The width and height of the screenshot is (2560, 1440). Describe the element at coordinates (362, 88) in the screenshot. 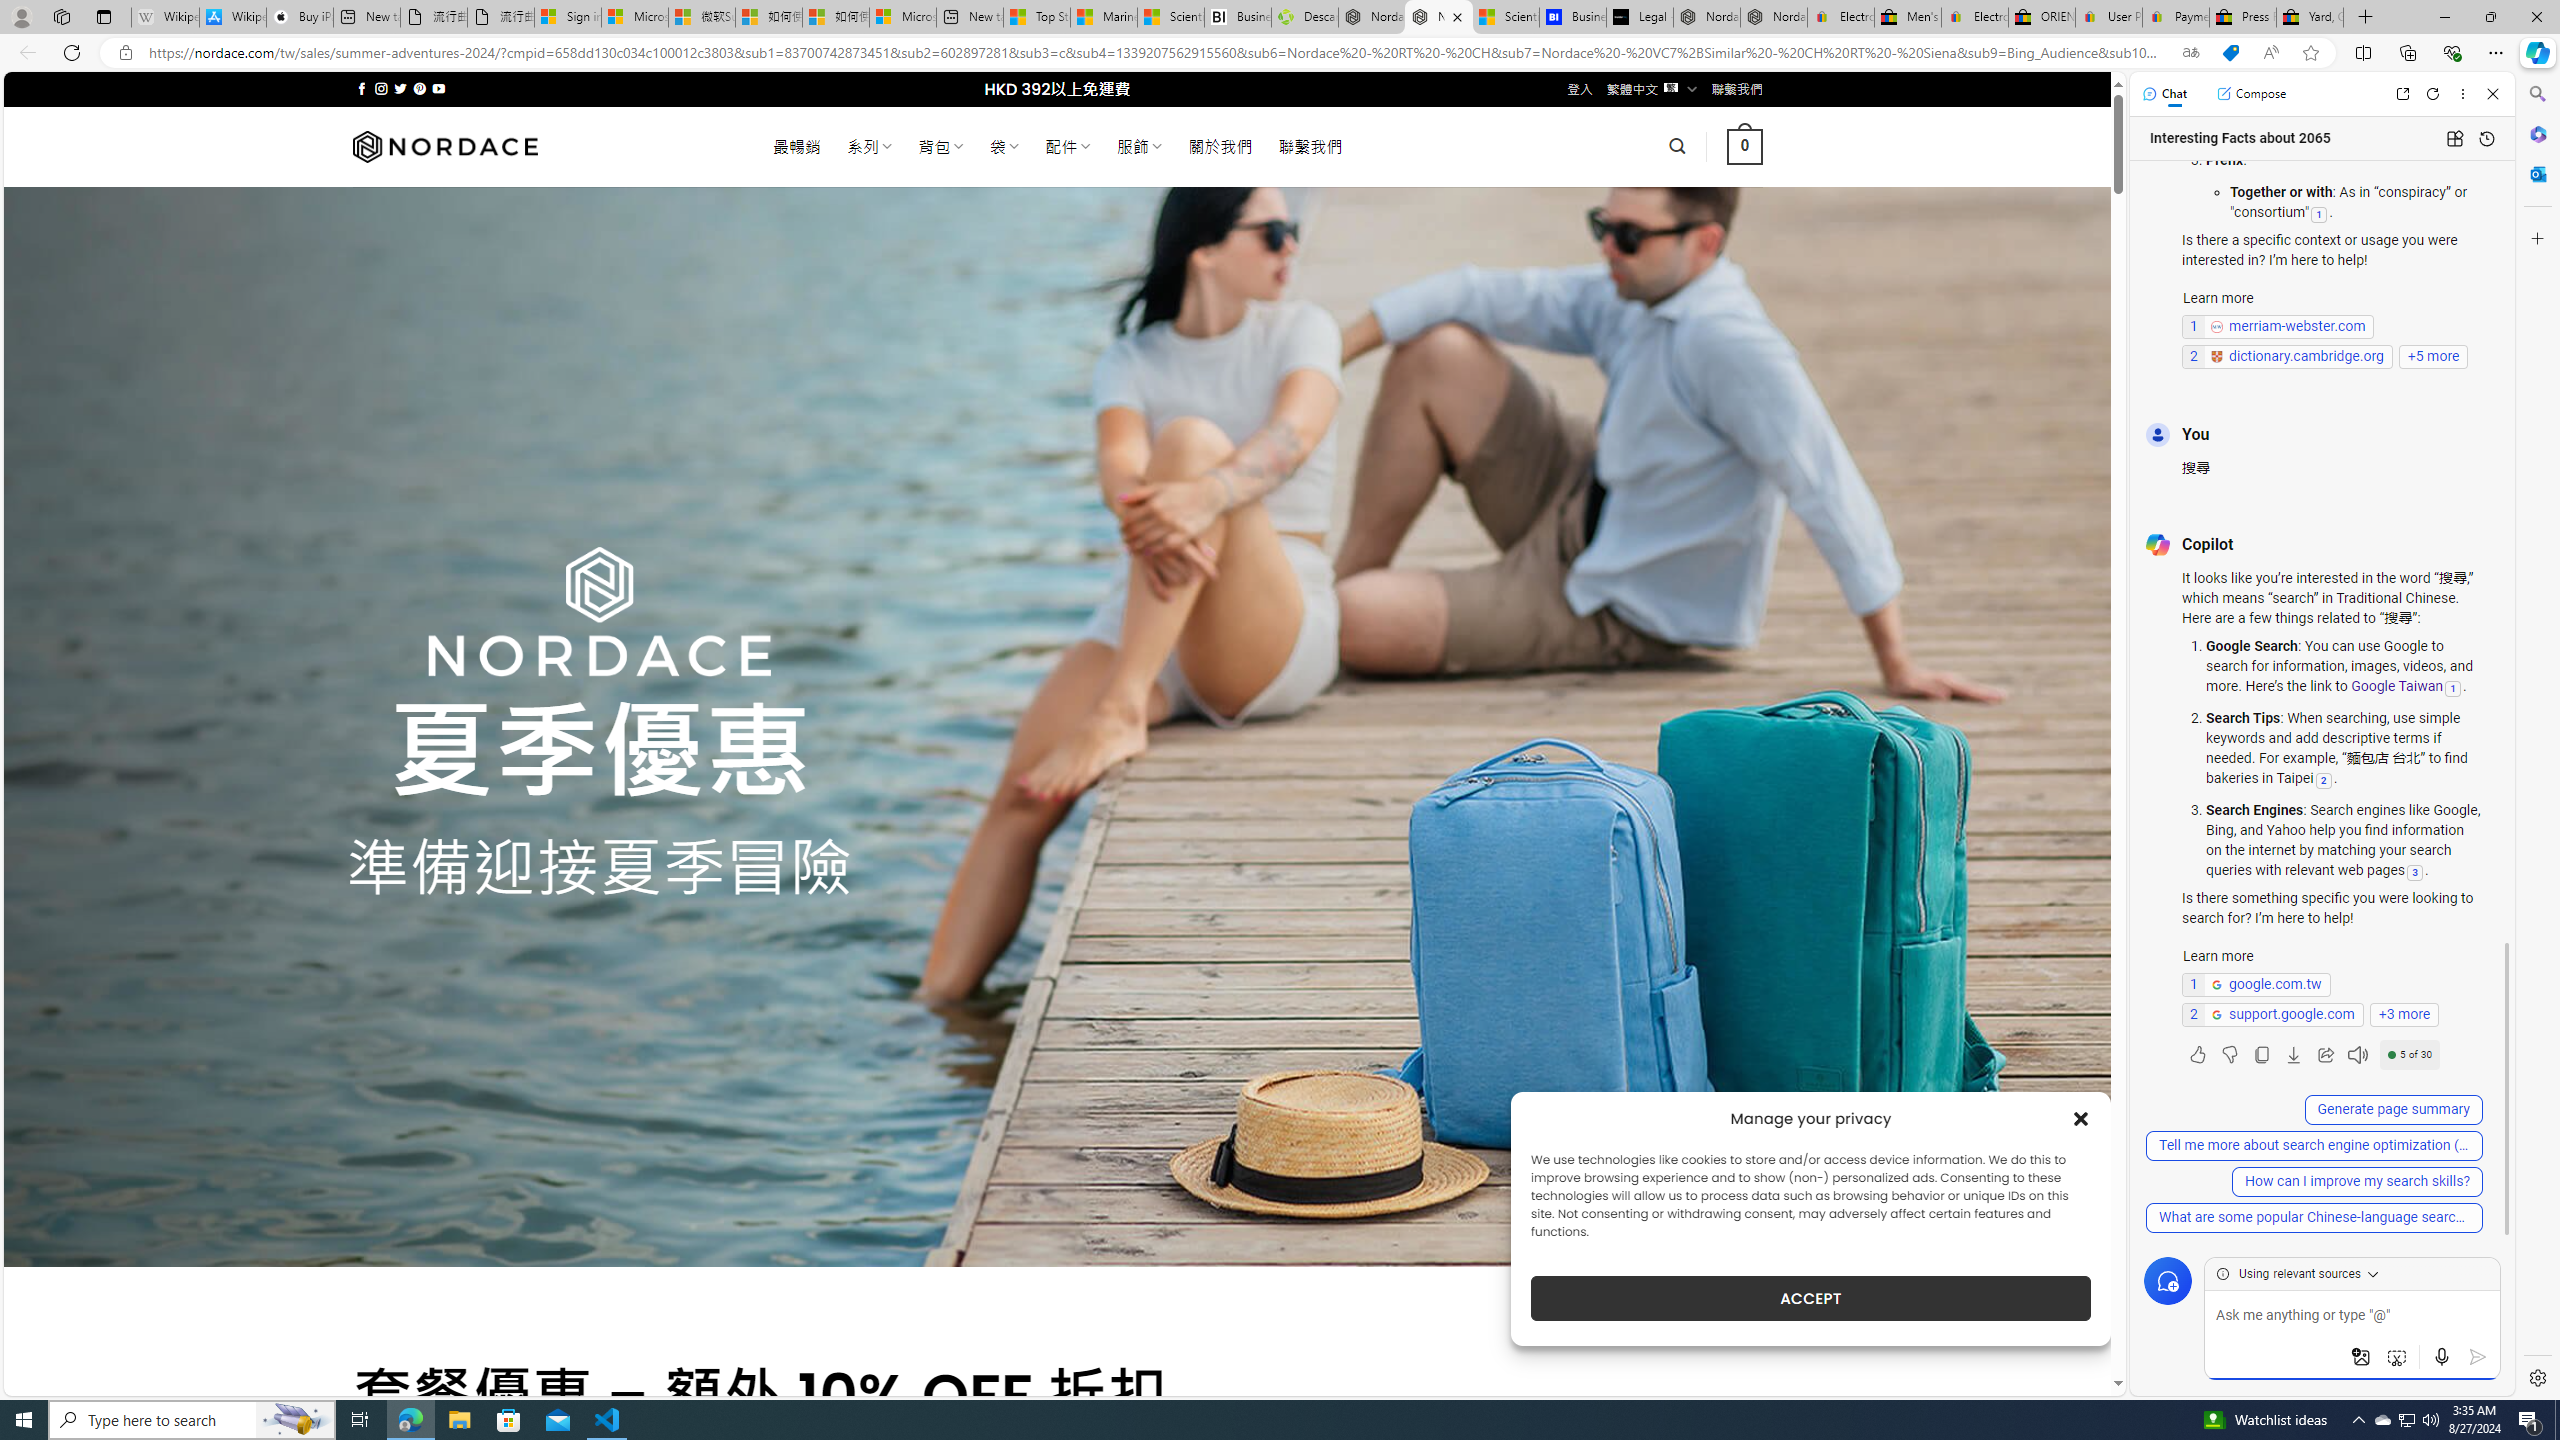

I see `Follow on Facebook` at that location.